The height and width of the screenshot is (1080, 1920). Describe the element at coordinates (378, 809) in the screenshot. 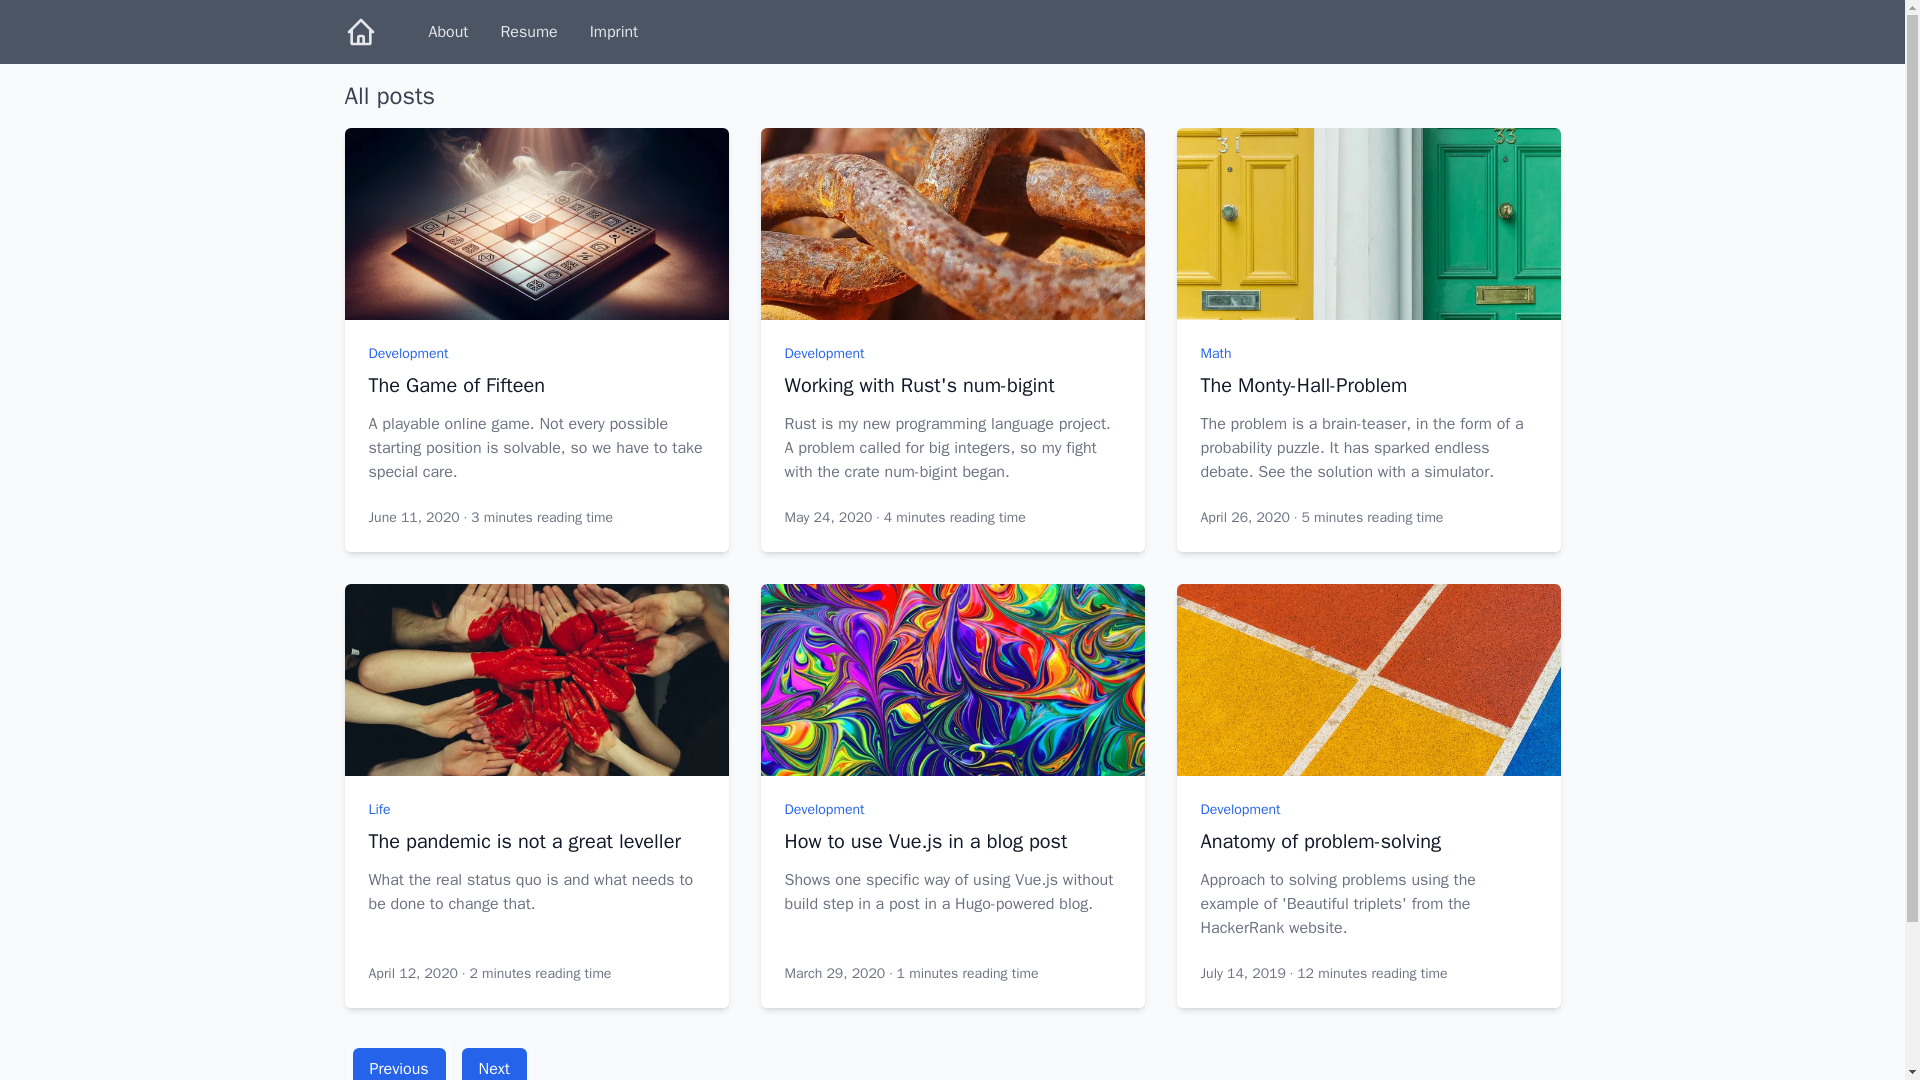

I see `Life` at that location.